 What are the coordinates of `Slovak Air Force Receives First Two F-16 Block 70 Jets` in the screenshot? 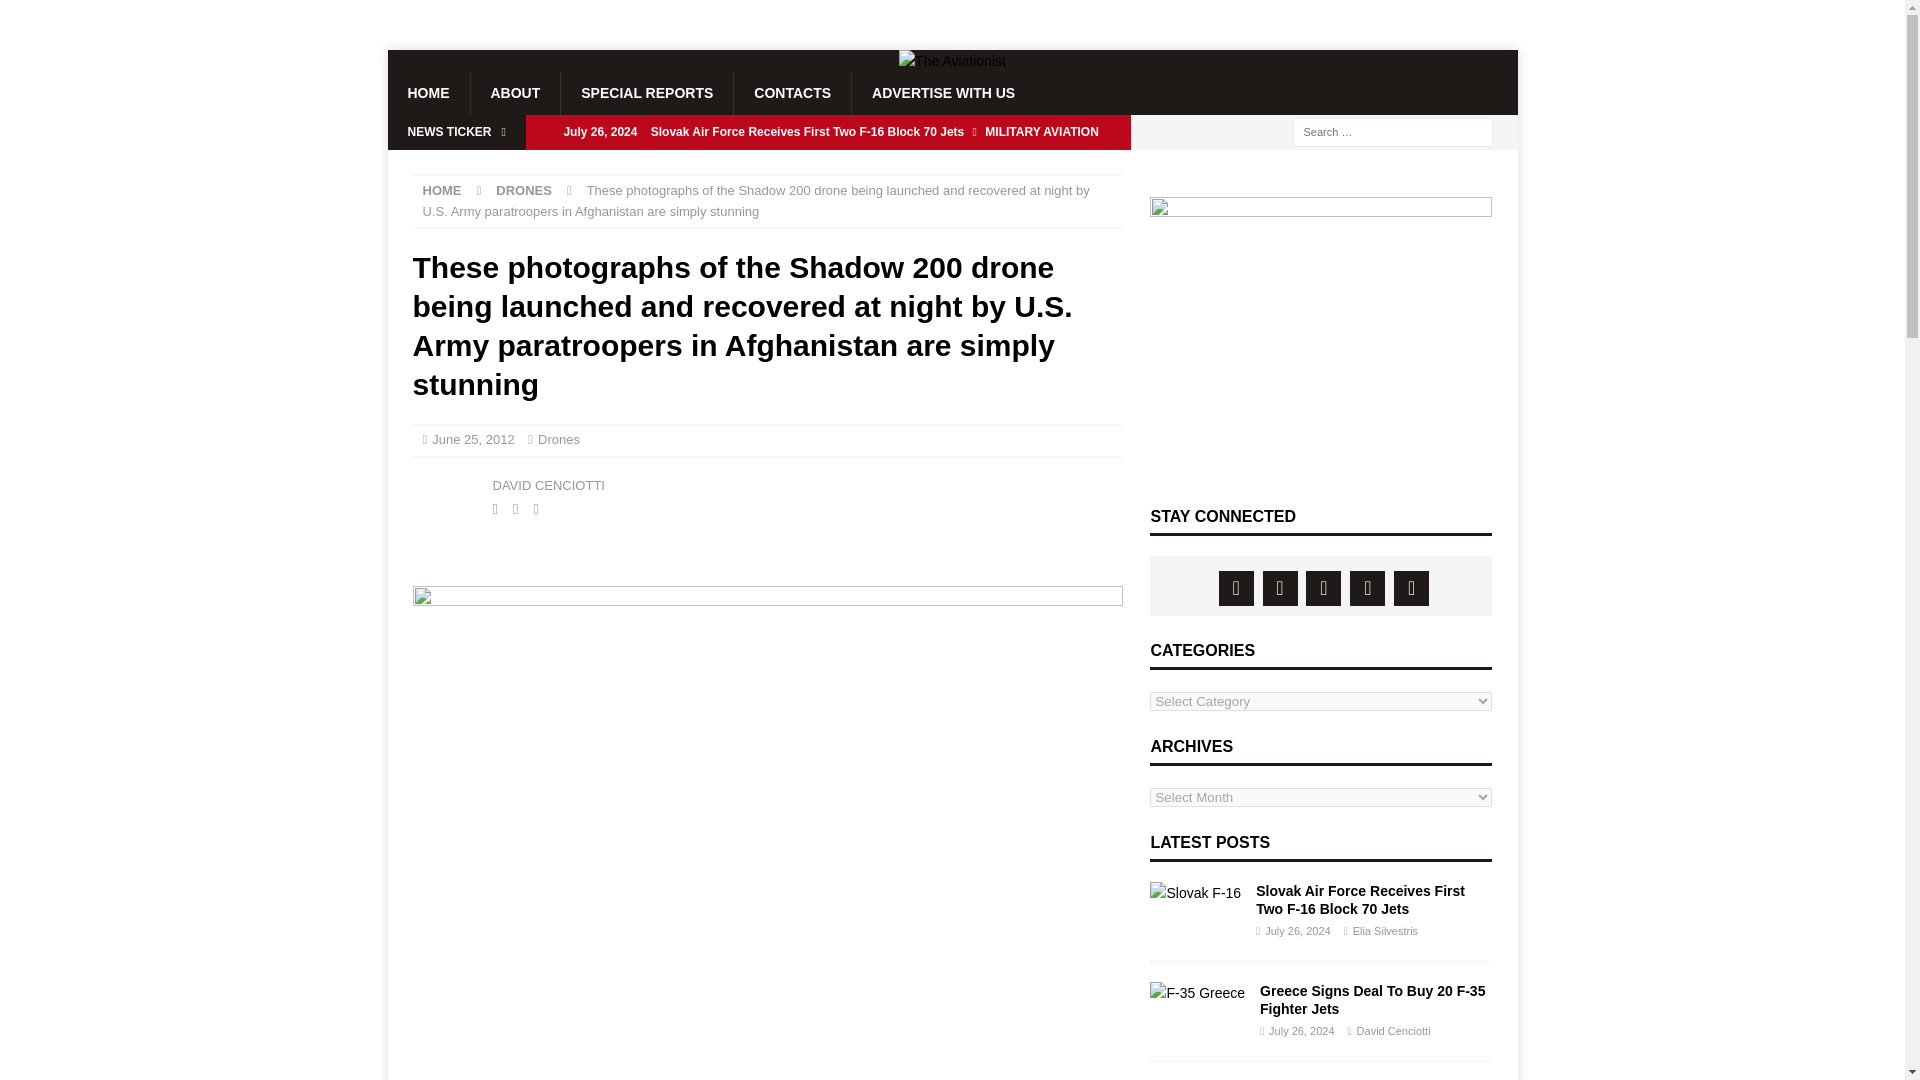 It's located at (828, 132).